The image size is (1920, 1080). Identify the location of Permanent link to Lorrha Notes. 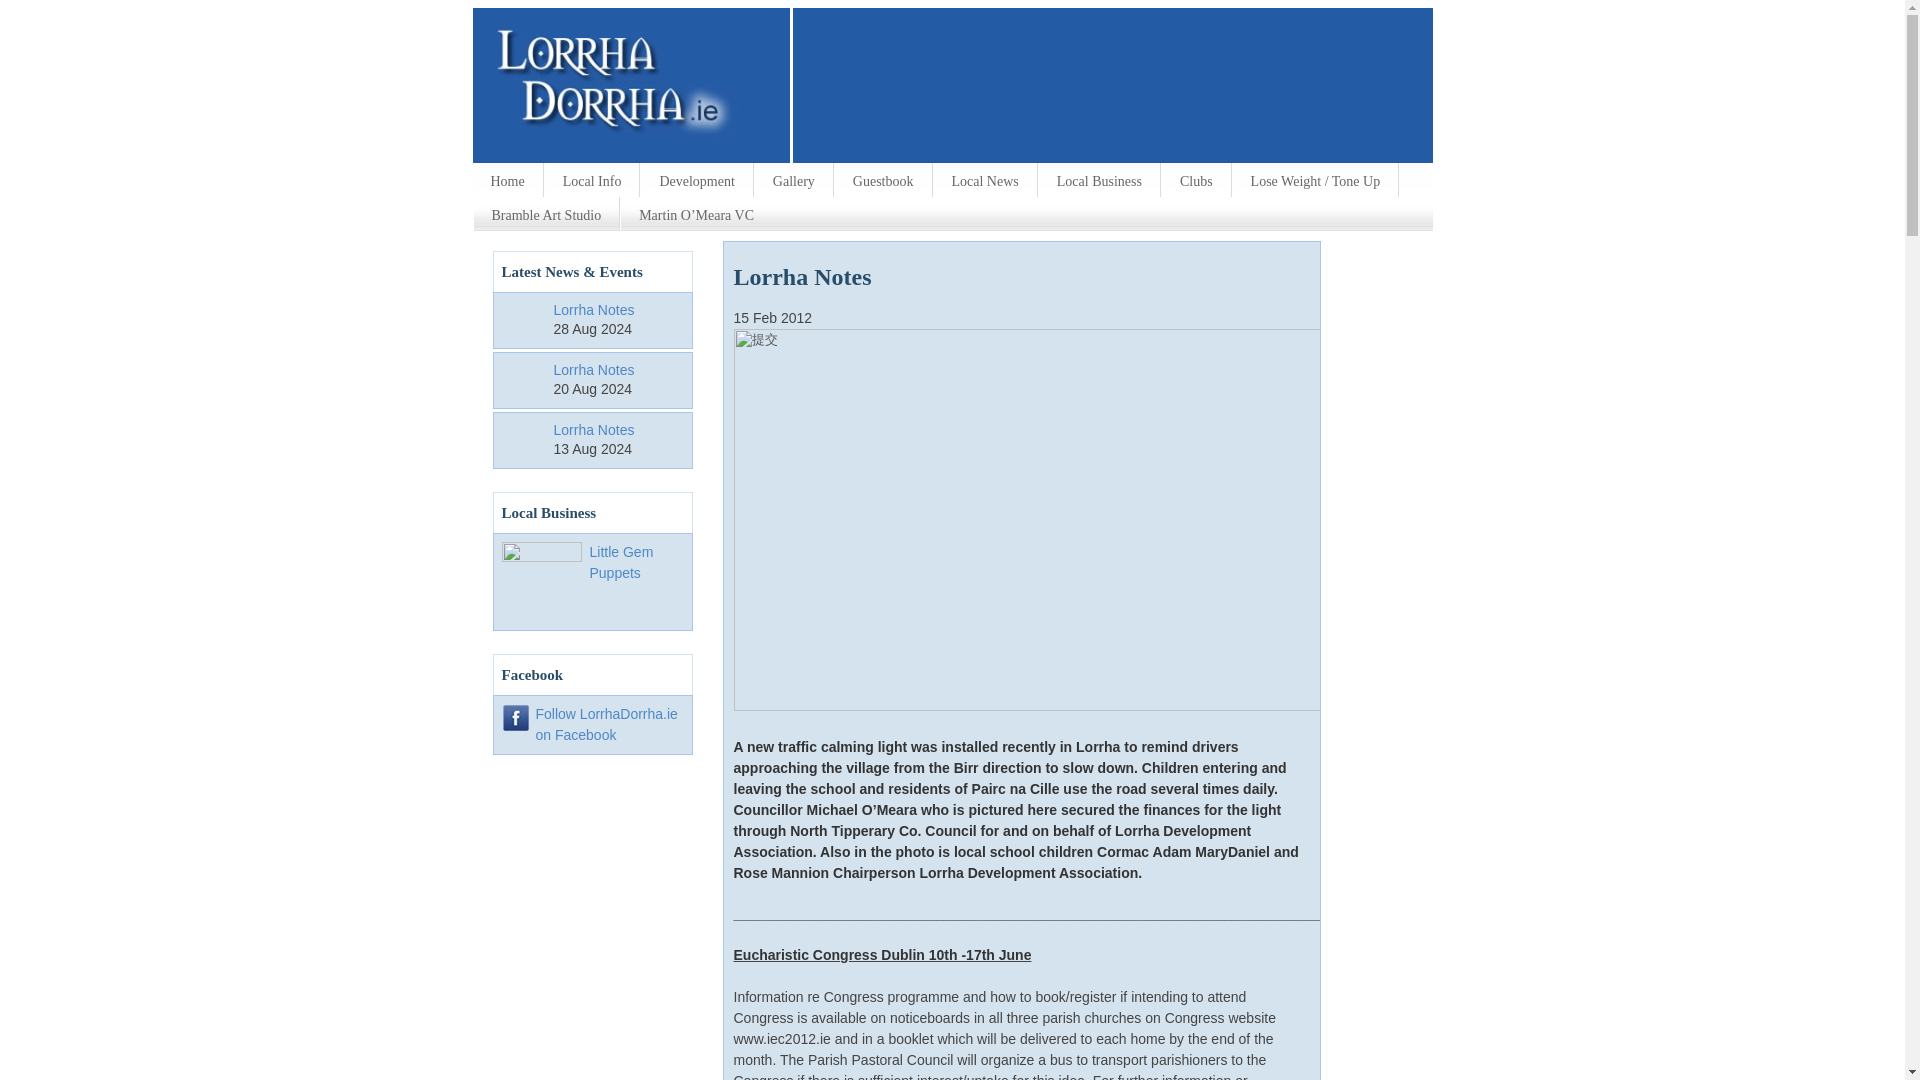
(594, 310).